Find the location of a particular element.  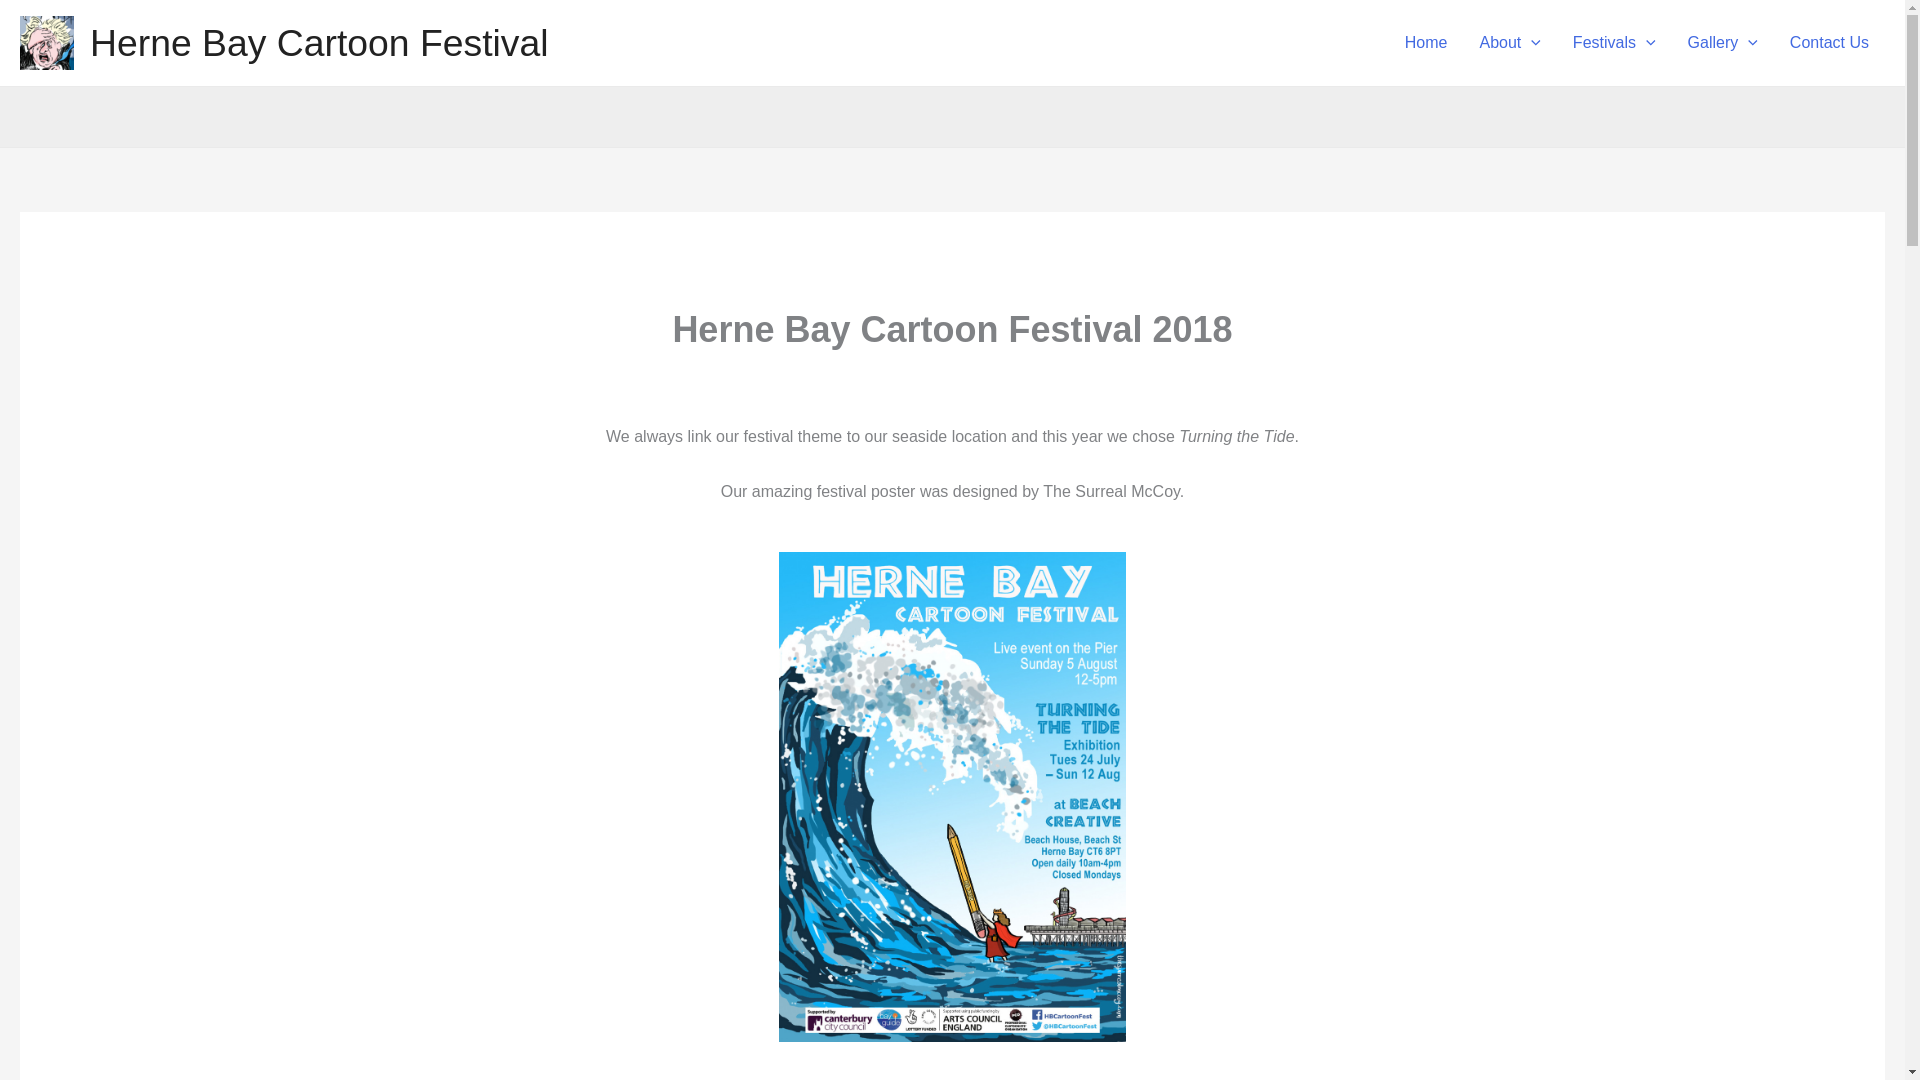

Herne Bay Cartoon Festival is located at coordinates (320, 42).